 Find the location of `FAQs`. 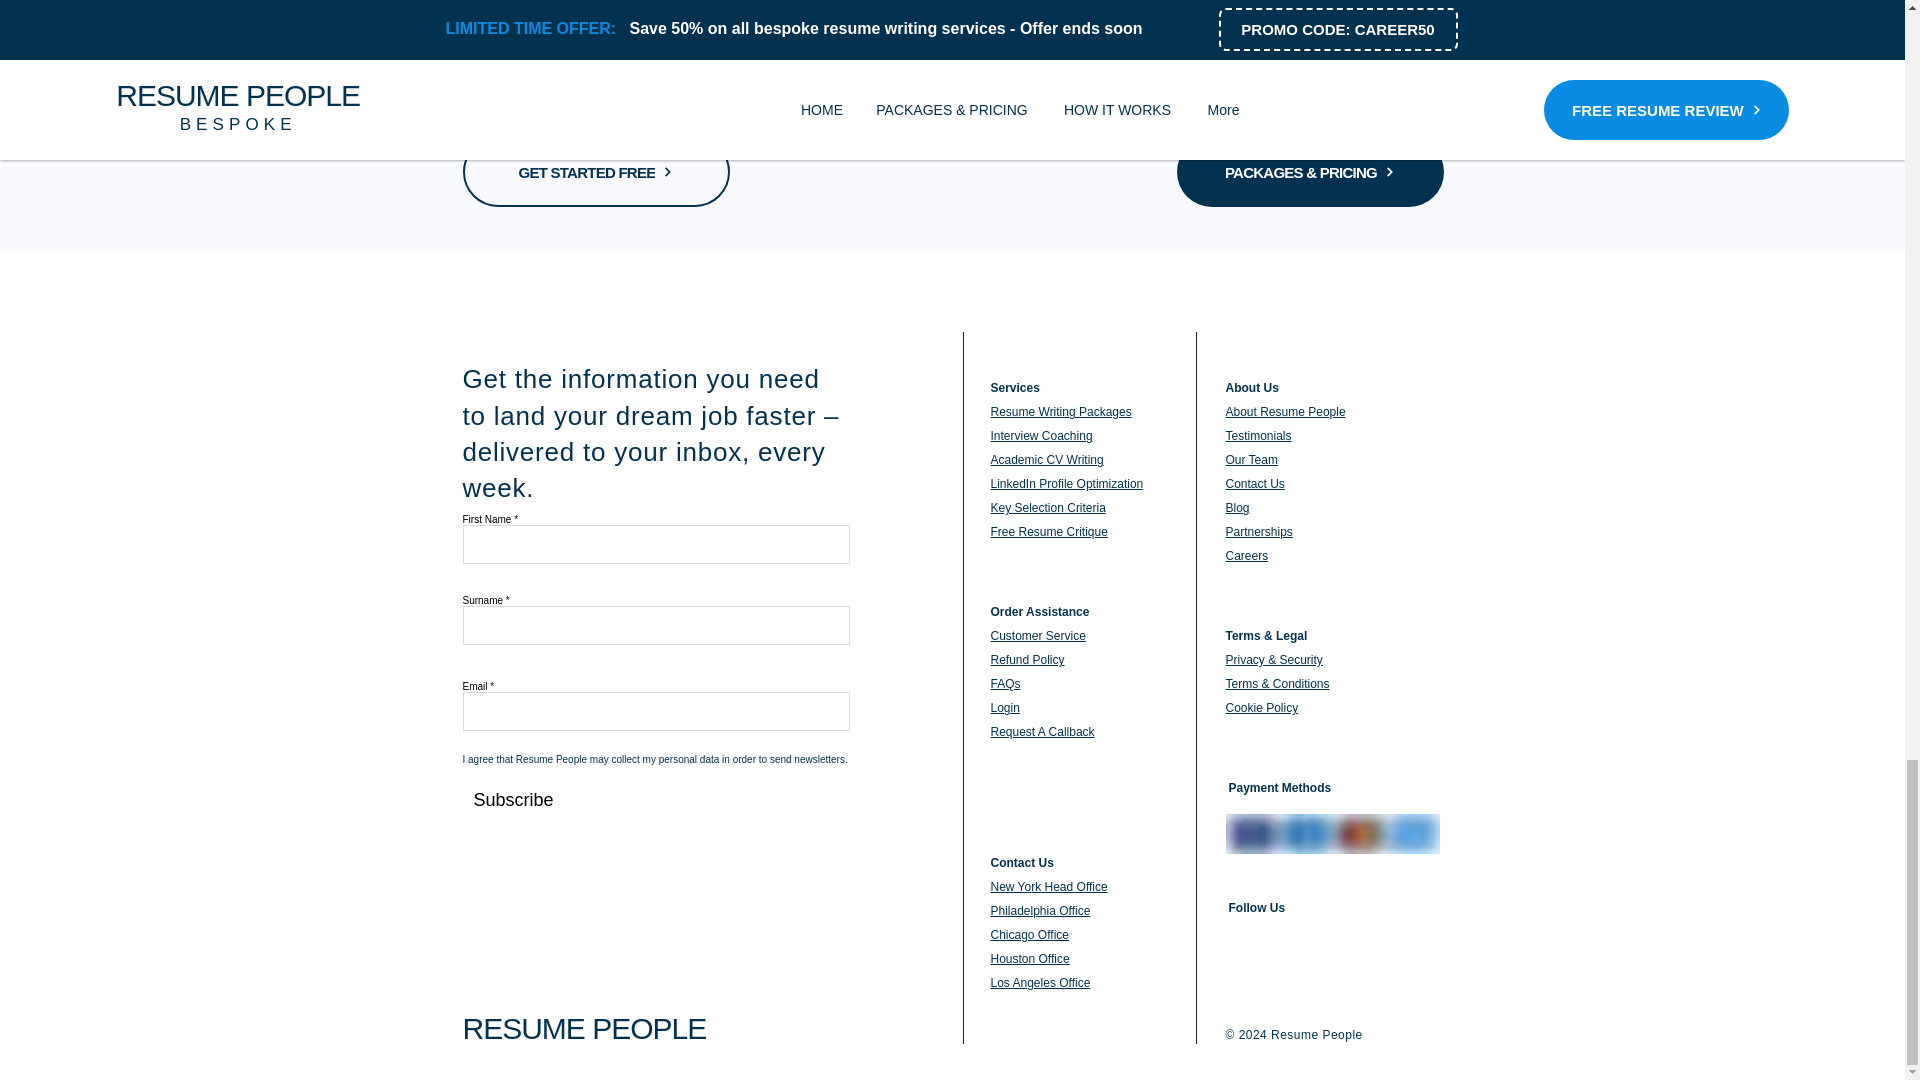

FAQs is located at coordinates (1004, 684).